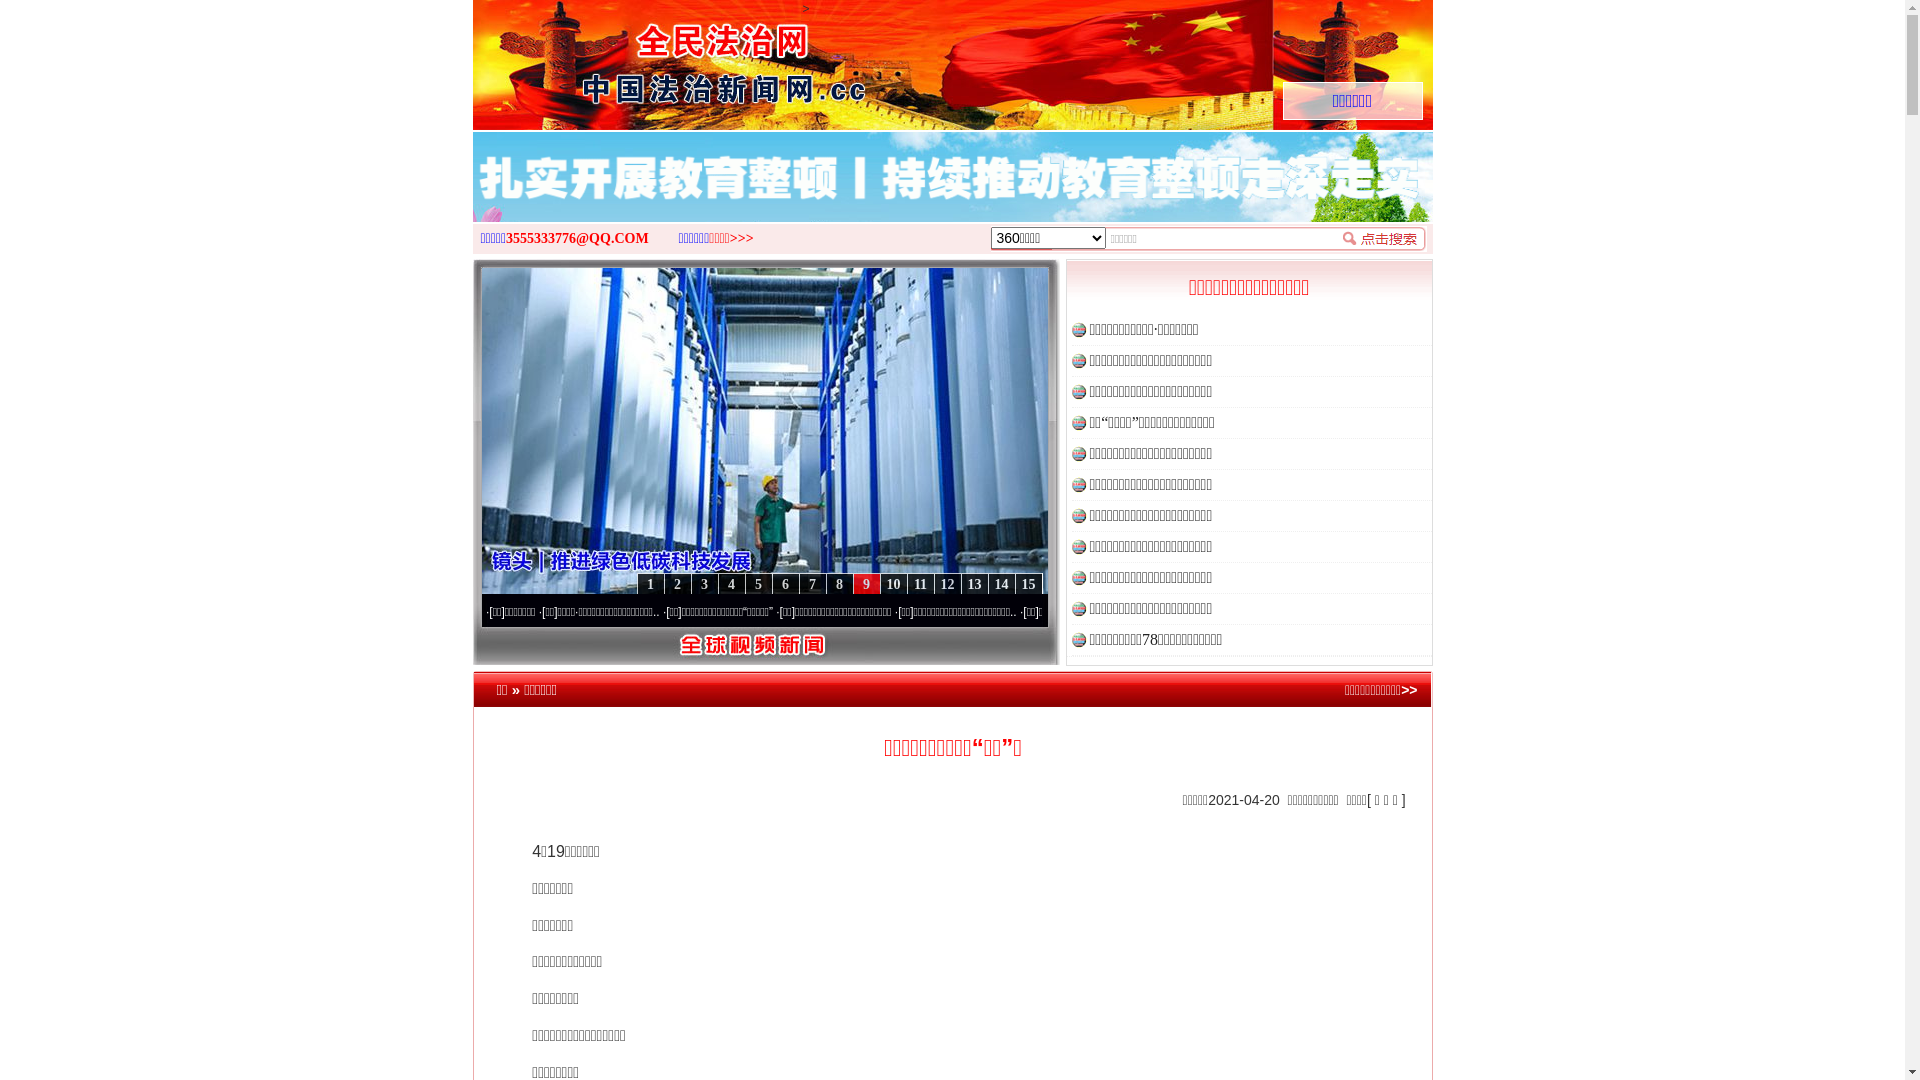  Describe the element at coordinates (920, 584) in the screenshot. I see `11` at that location.